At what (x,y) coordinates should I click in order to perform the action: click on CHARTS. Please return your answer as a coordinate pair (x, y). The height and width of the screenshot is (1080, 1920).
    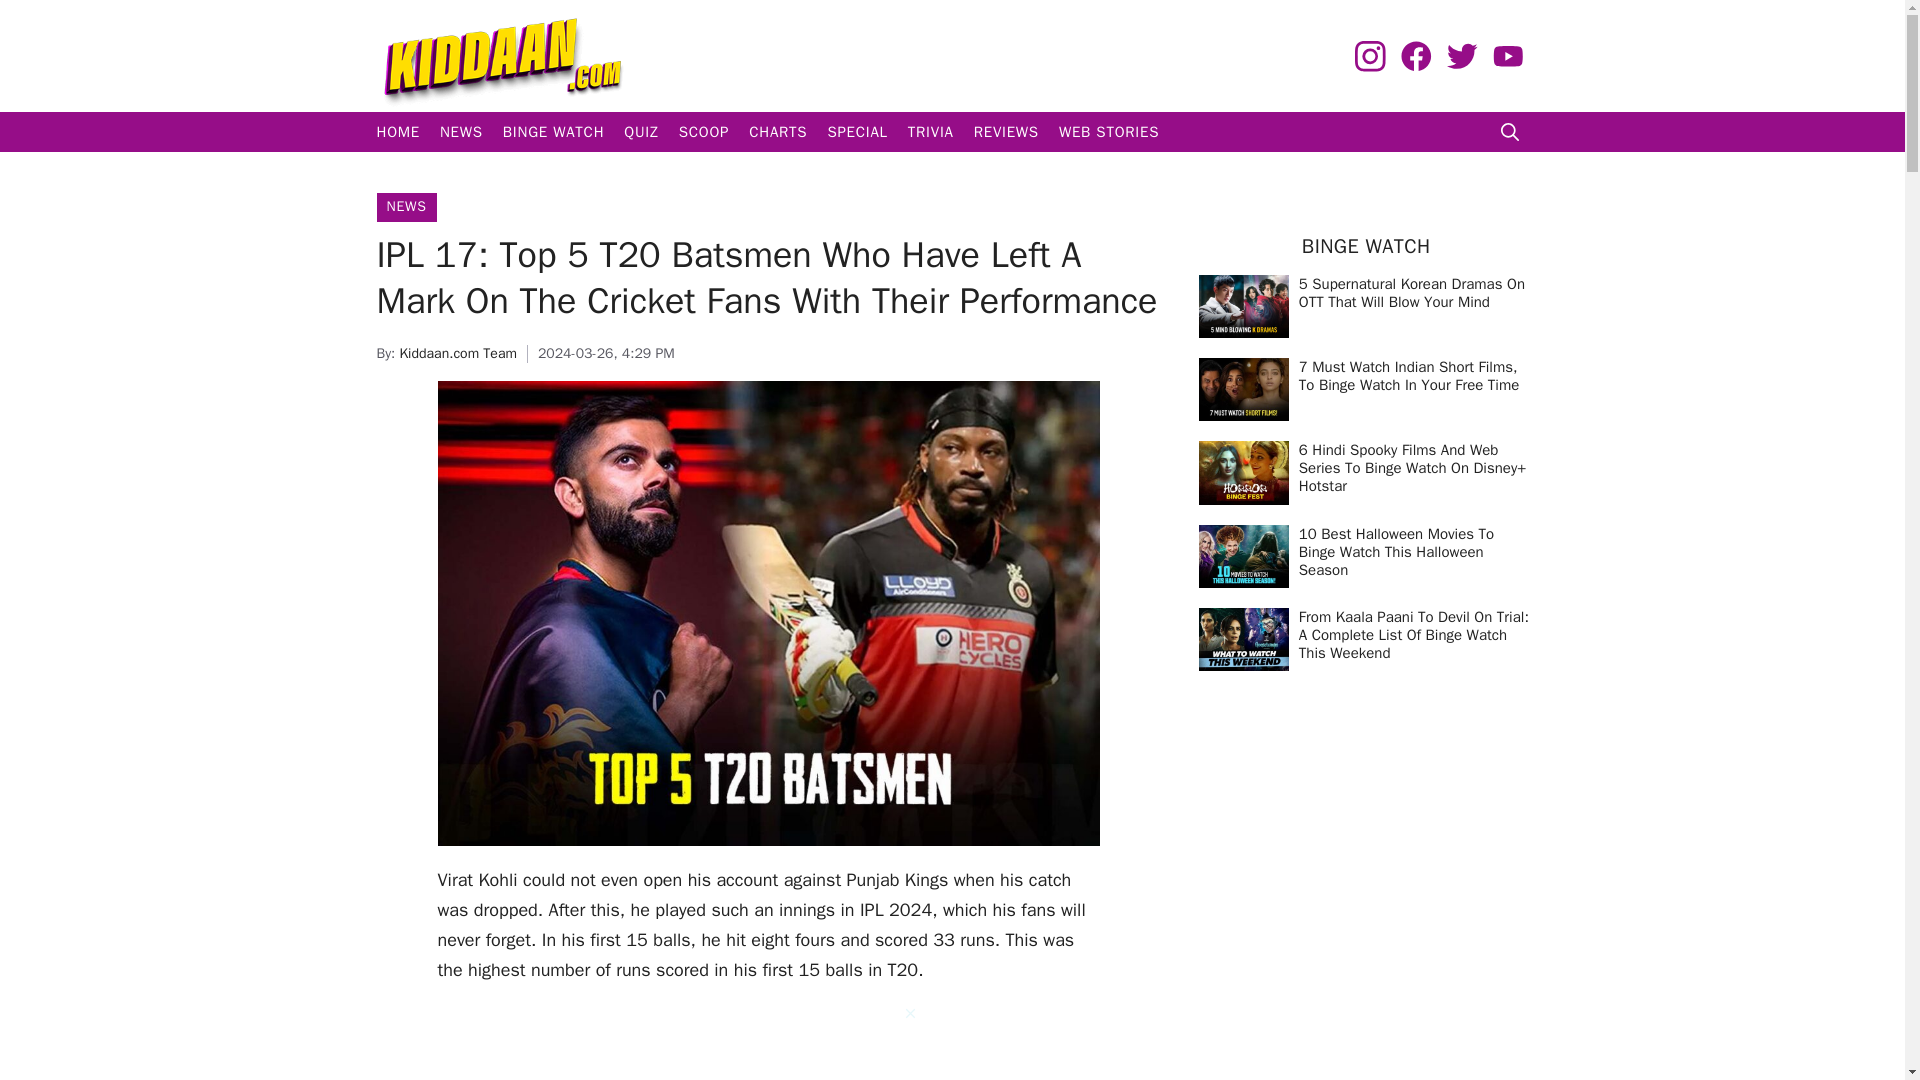
    Looking at the image, I should click on (778, 132).